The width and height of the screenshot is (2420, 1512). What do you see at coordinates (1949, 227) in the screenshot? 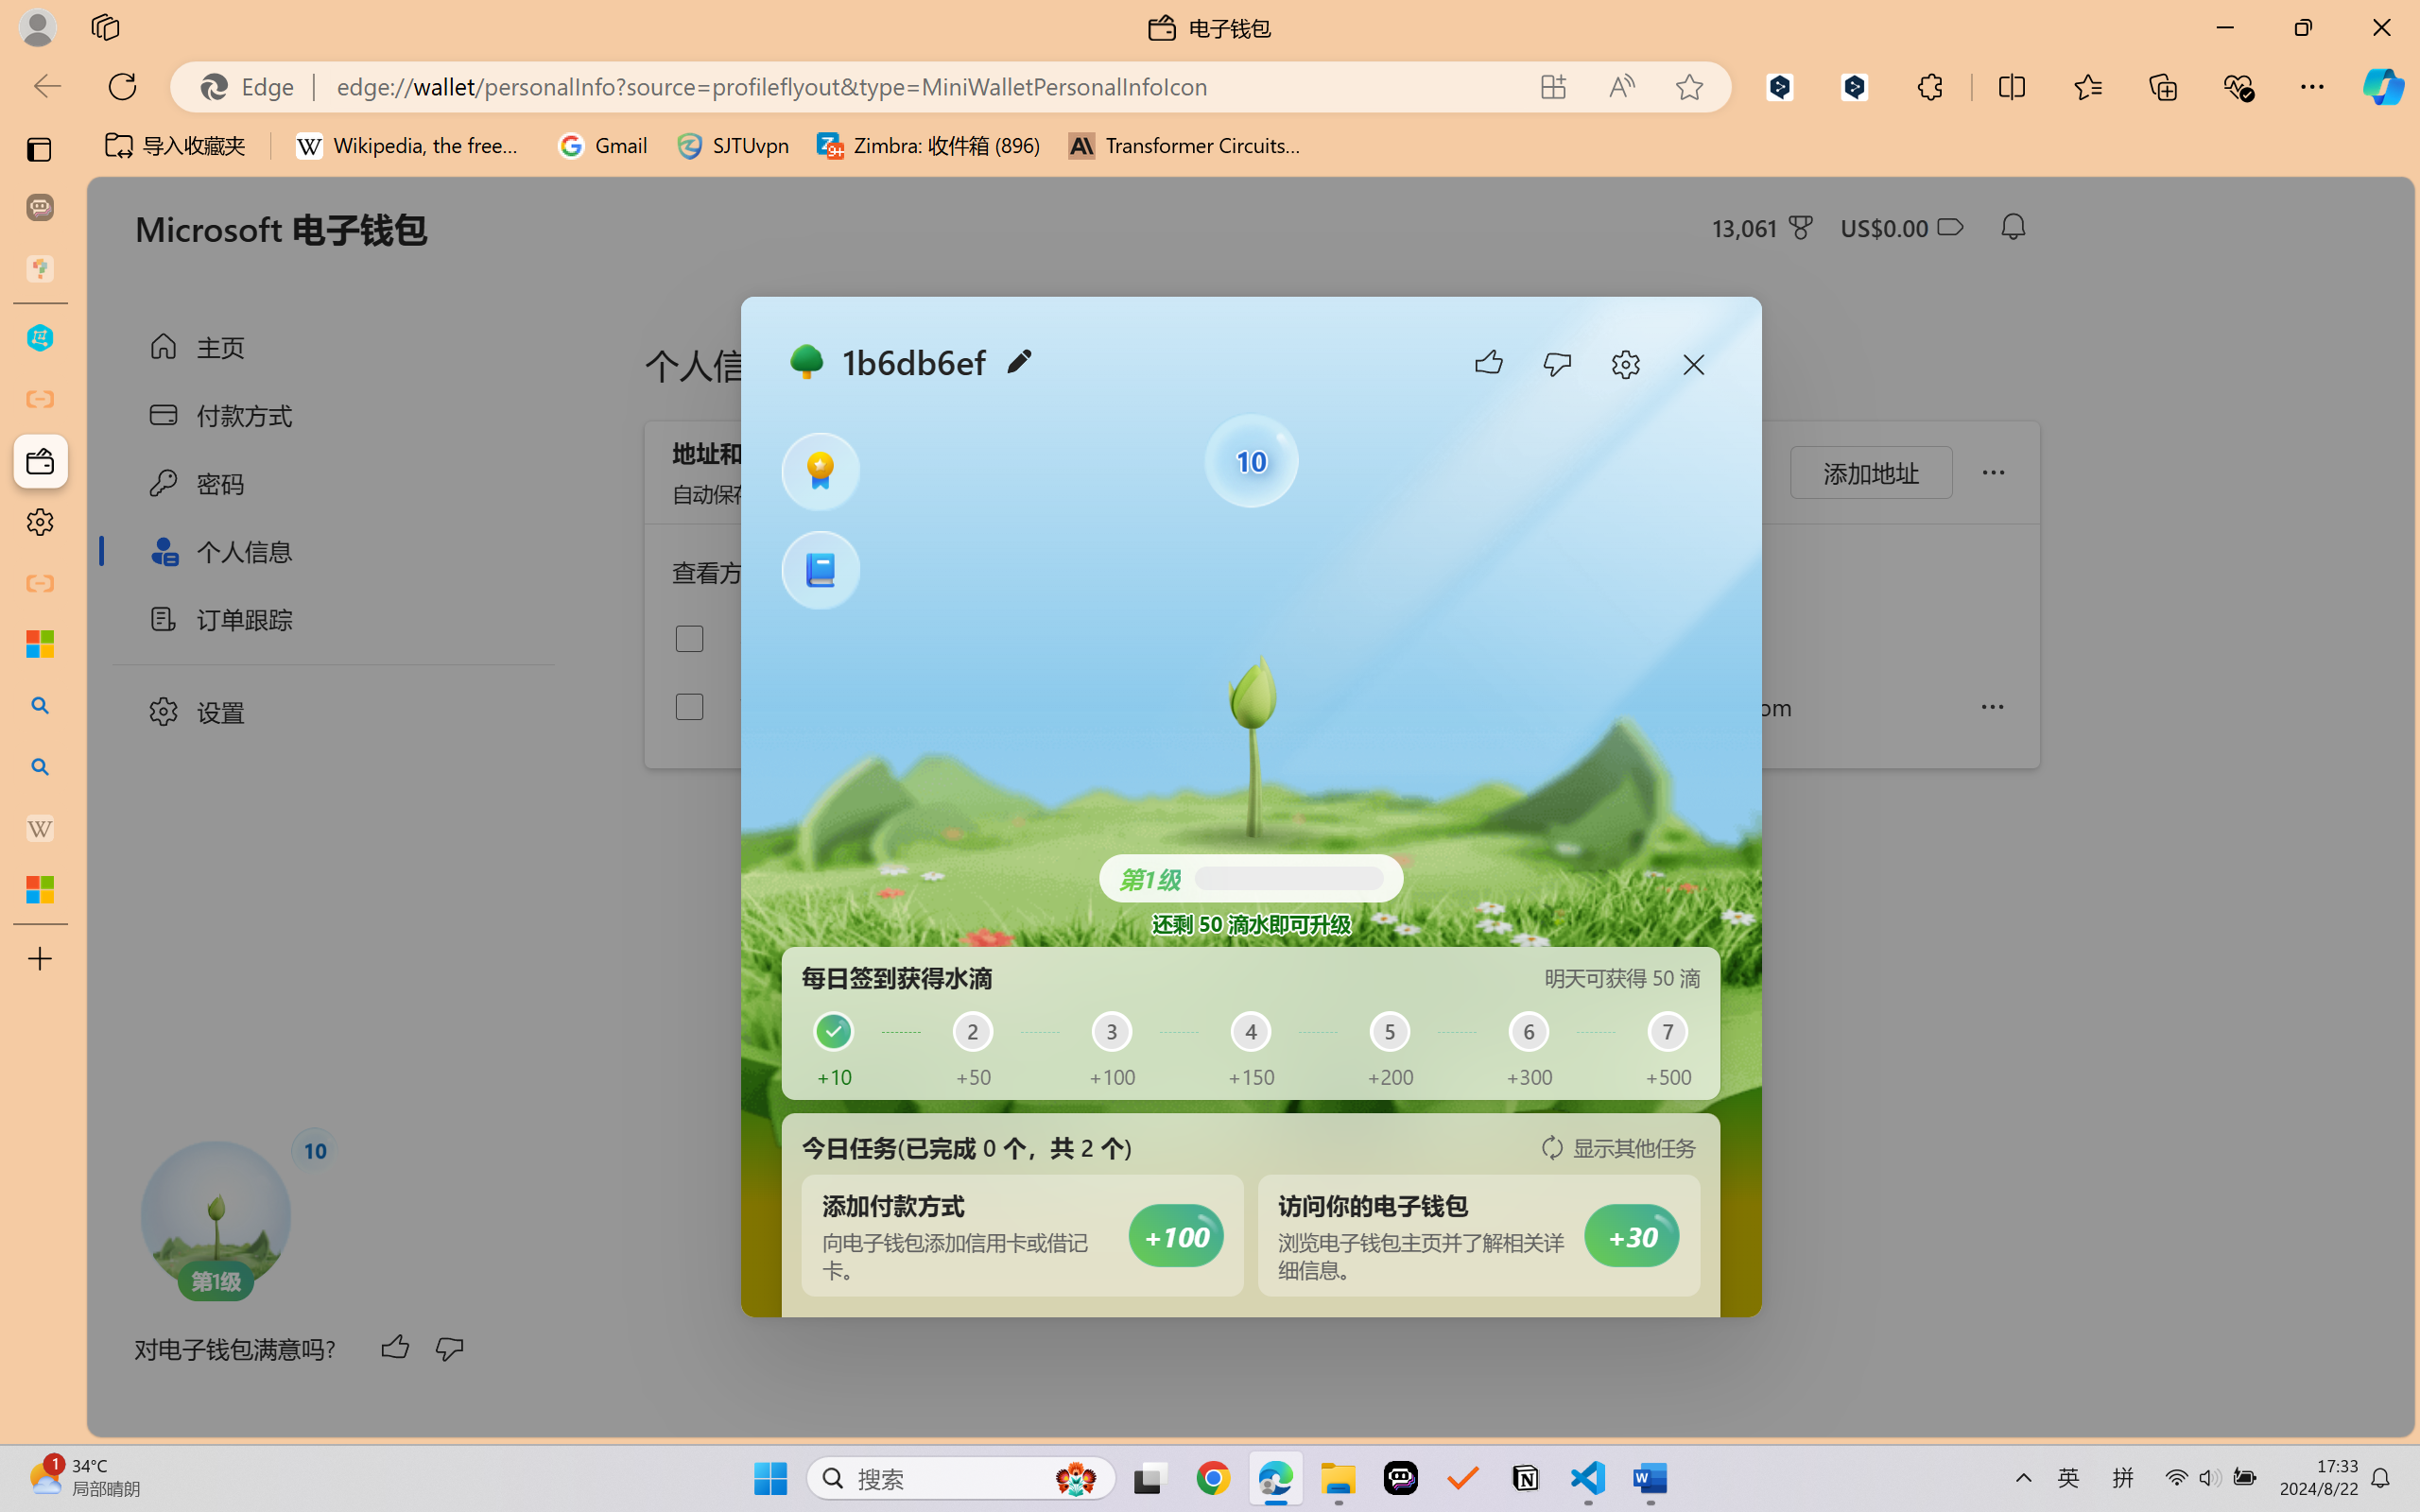
I see `Class: ___1lmltc5 f1agt3bx f12qytpq` at bounding box center [1949, 227].